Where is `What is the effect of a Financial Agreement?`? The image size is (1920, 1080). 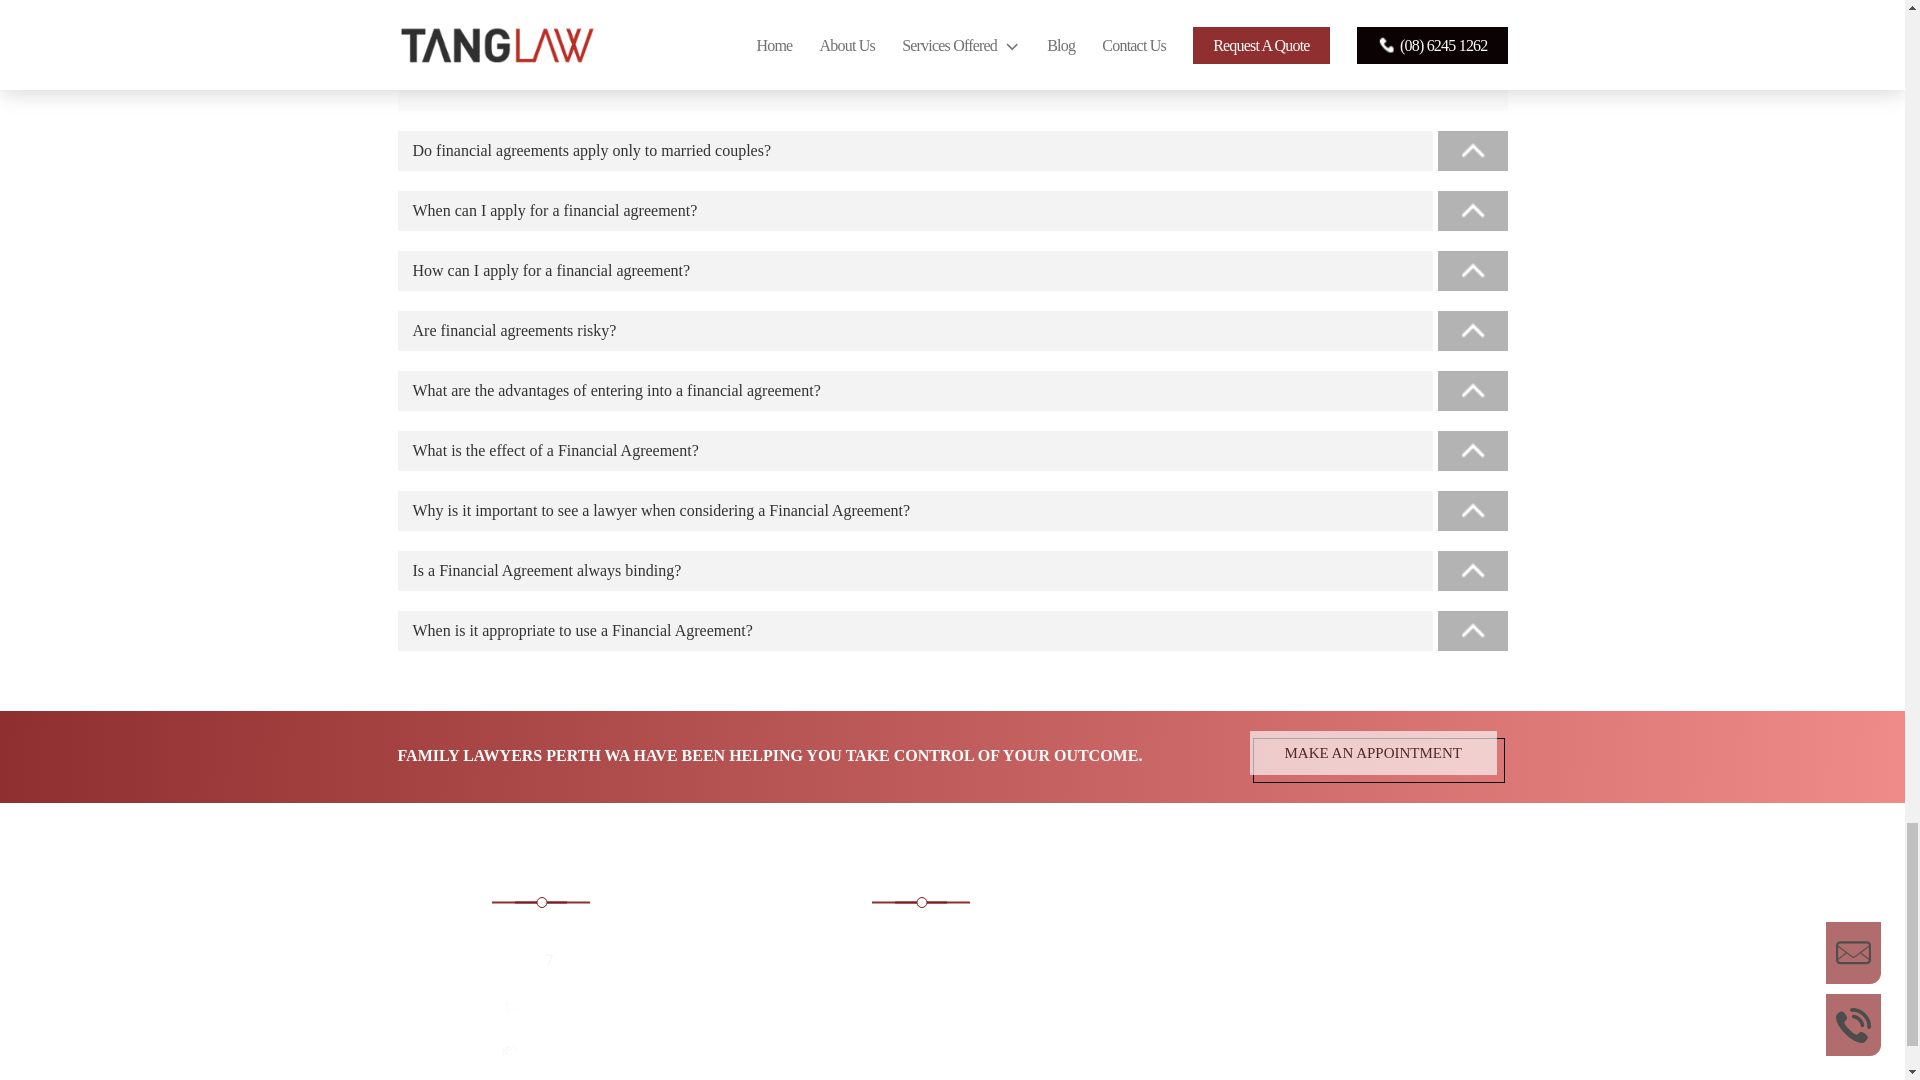 What is the effect of a Financial Agreement? is located at coordinates (952, 450).